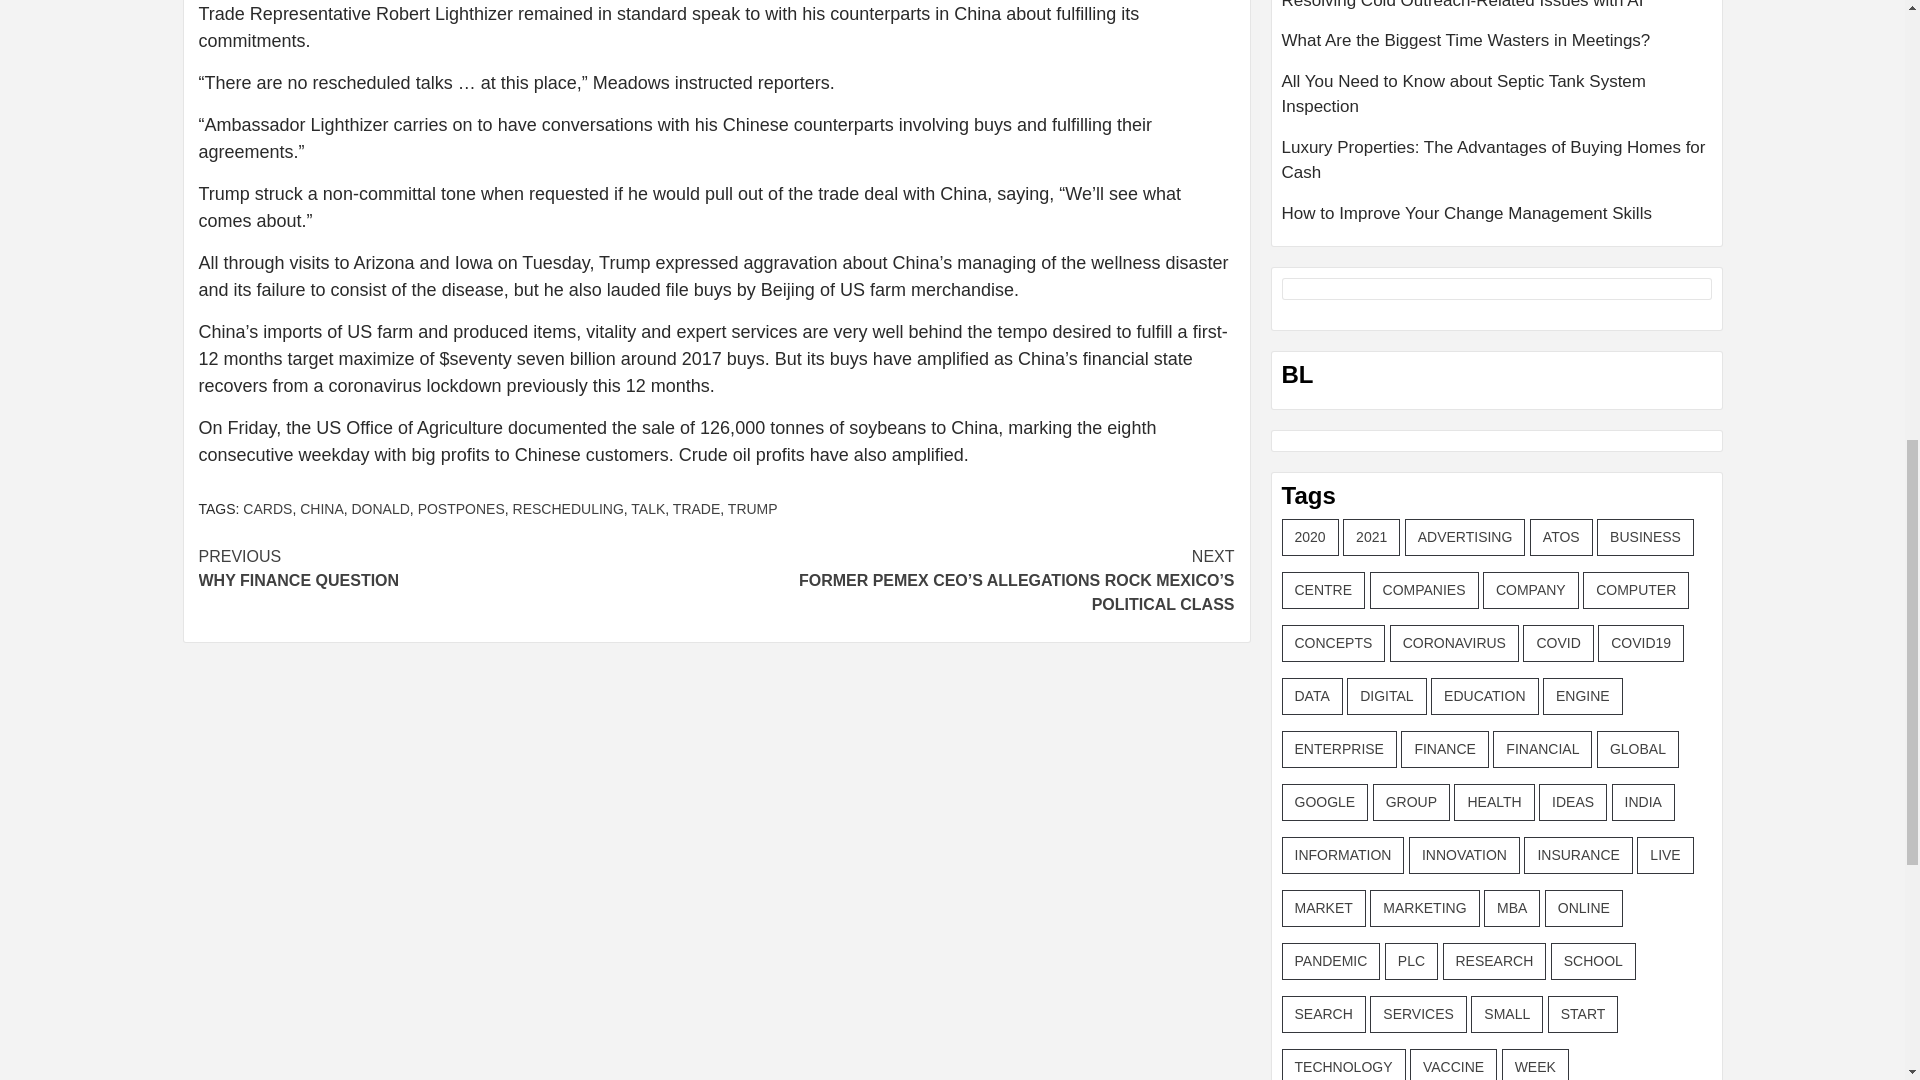  Describe the element at coordinates (1497, 102) in the screenshot. I see `Luxury Properties: The Advantages of Buying Homes for Cash` at that location.